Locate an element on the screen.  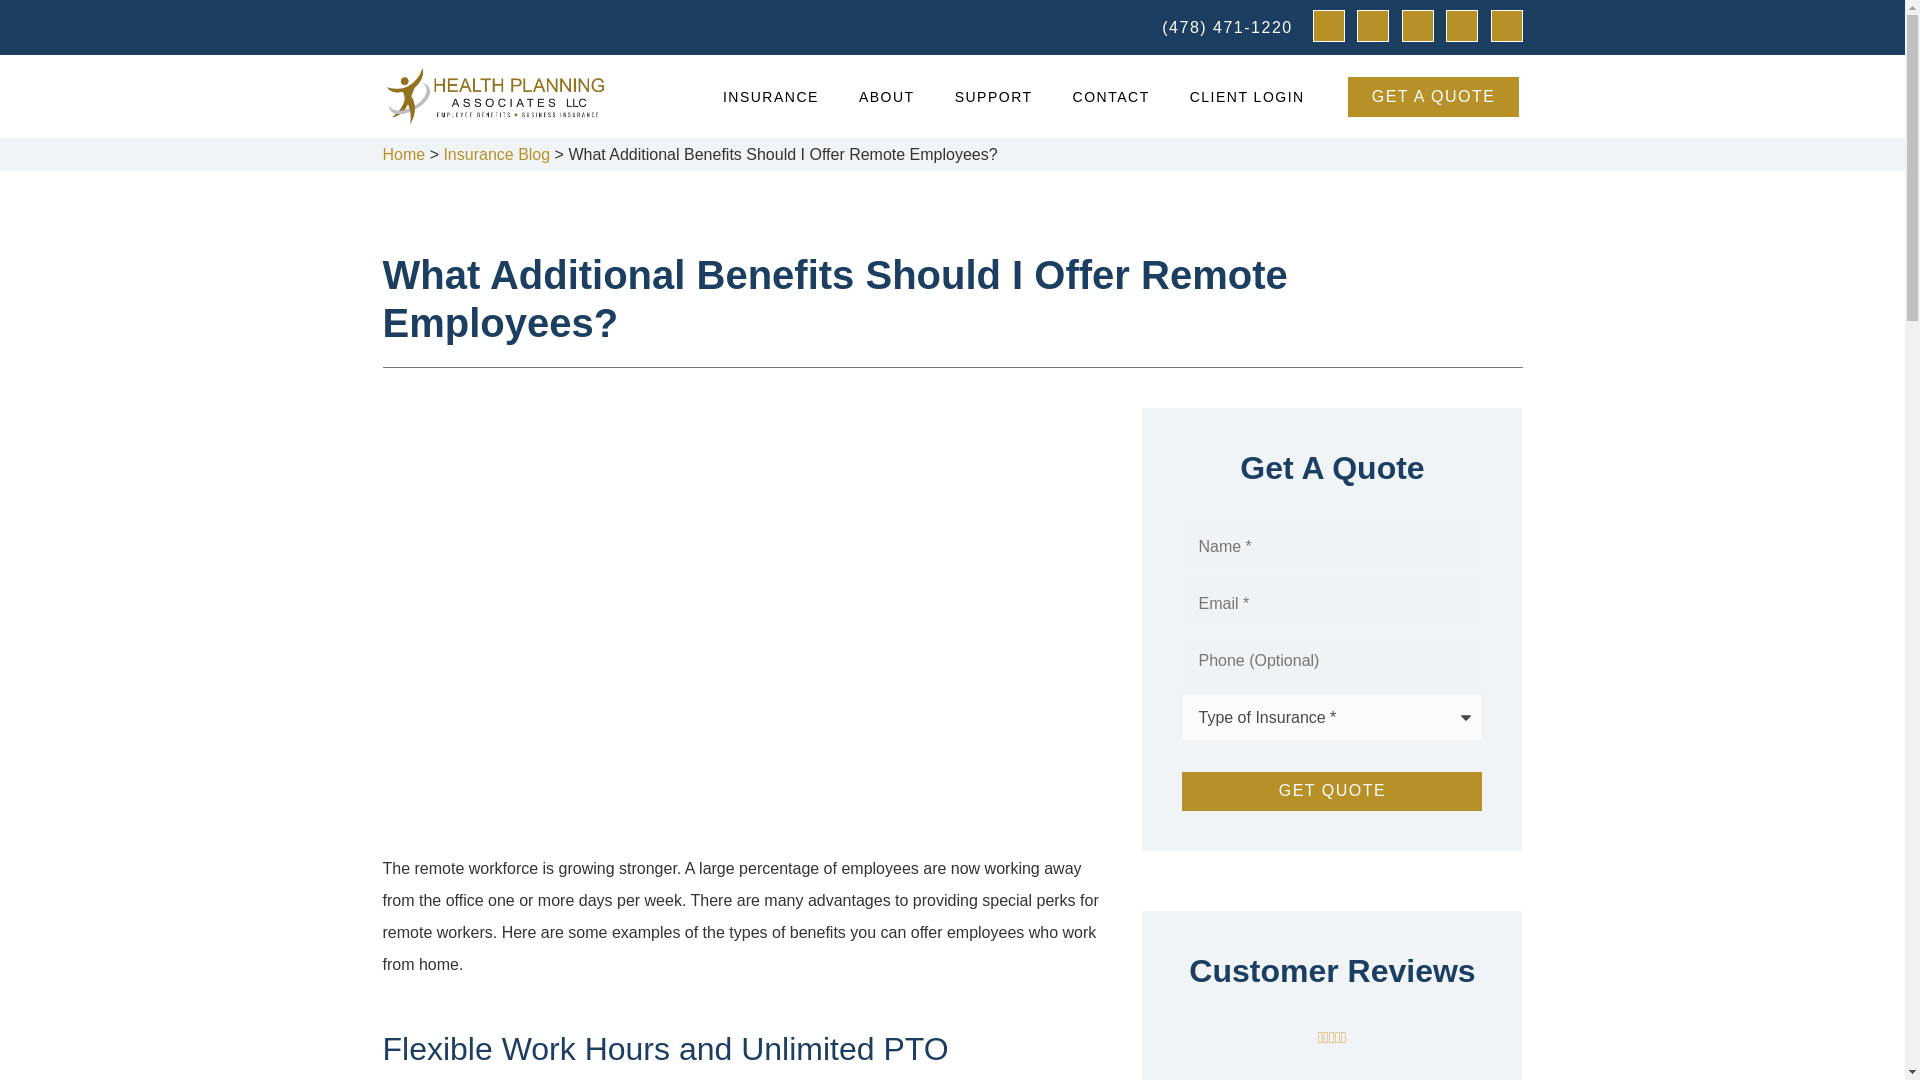
CONTACT is located at coordinates (1110, 96).